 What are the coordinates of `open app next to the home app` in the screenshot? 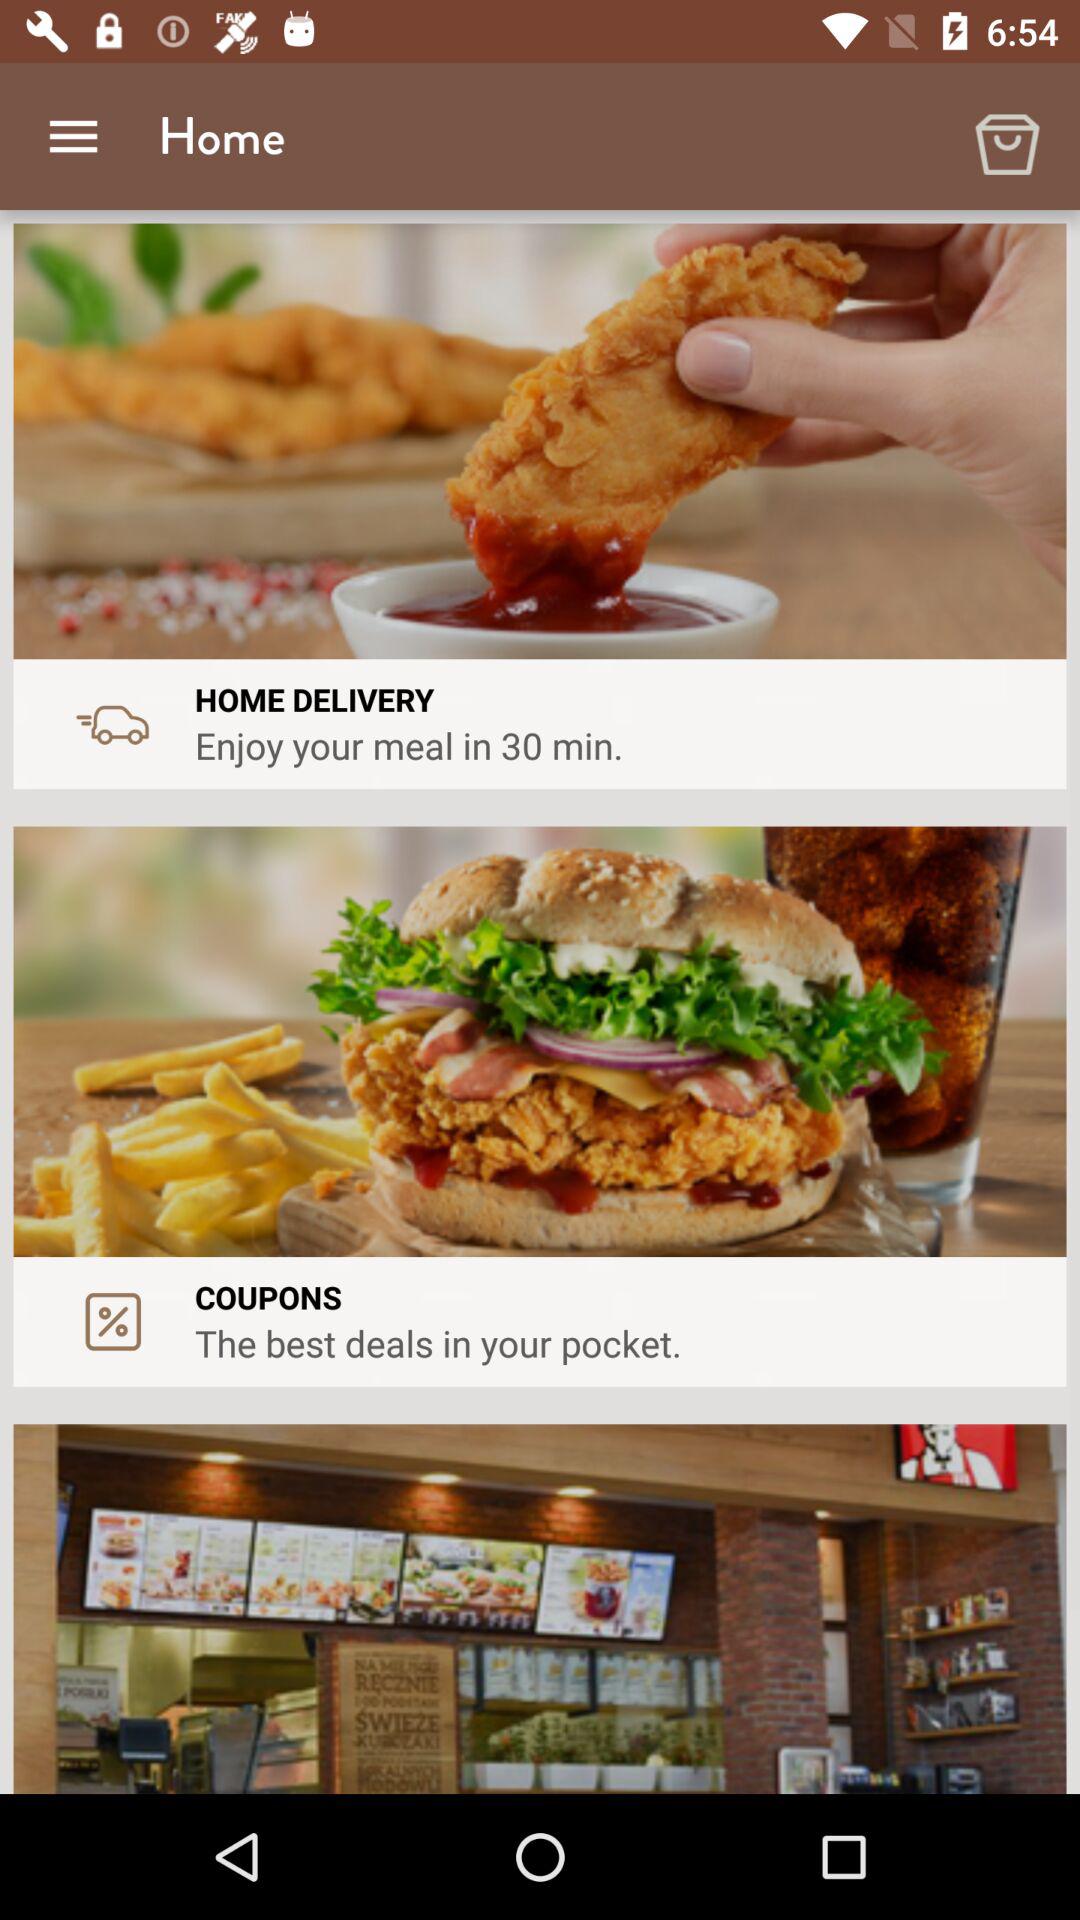 It's located at (73, 136).